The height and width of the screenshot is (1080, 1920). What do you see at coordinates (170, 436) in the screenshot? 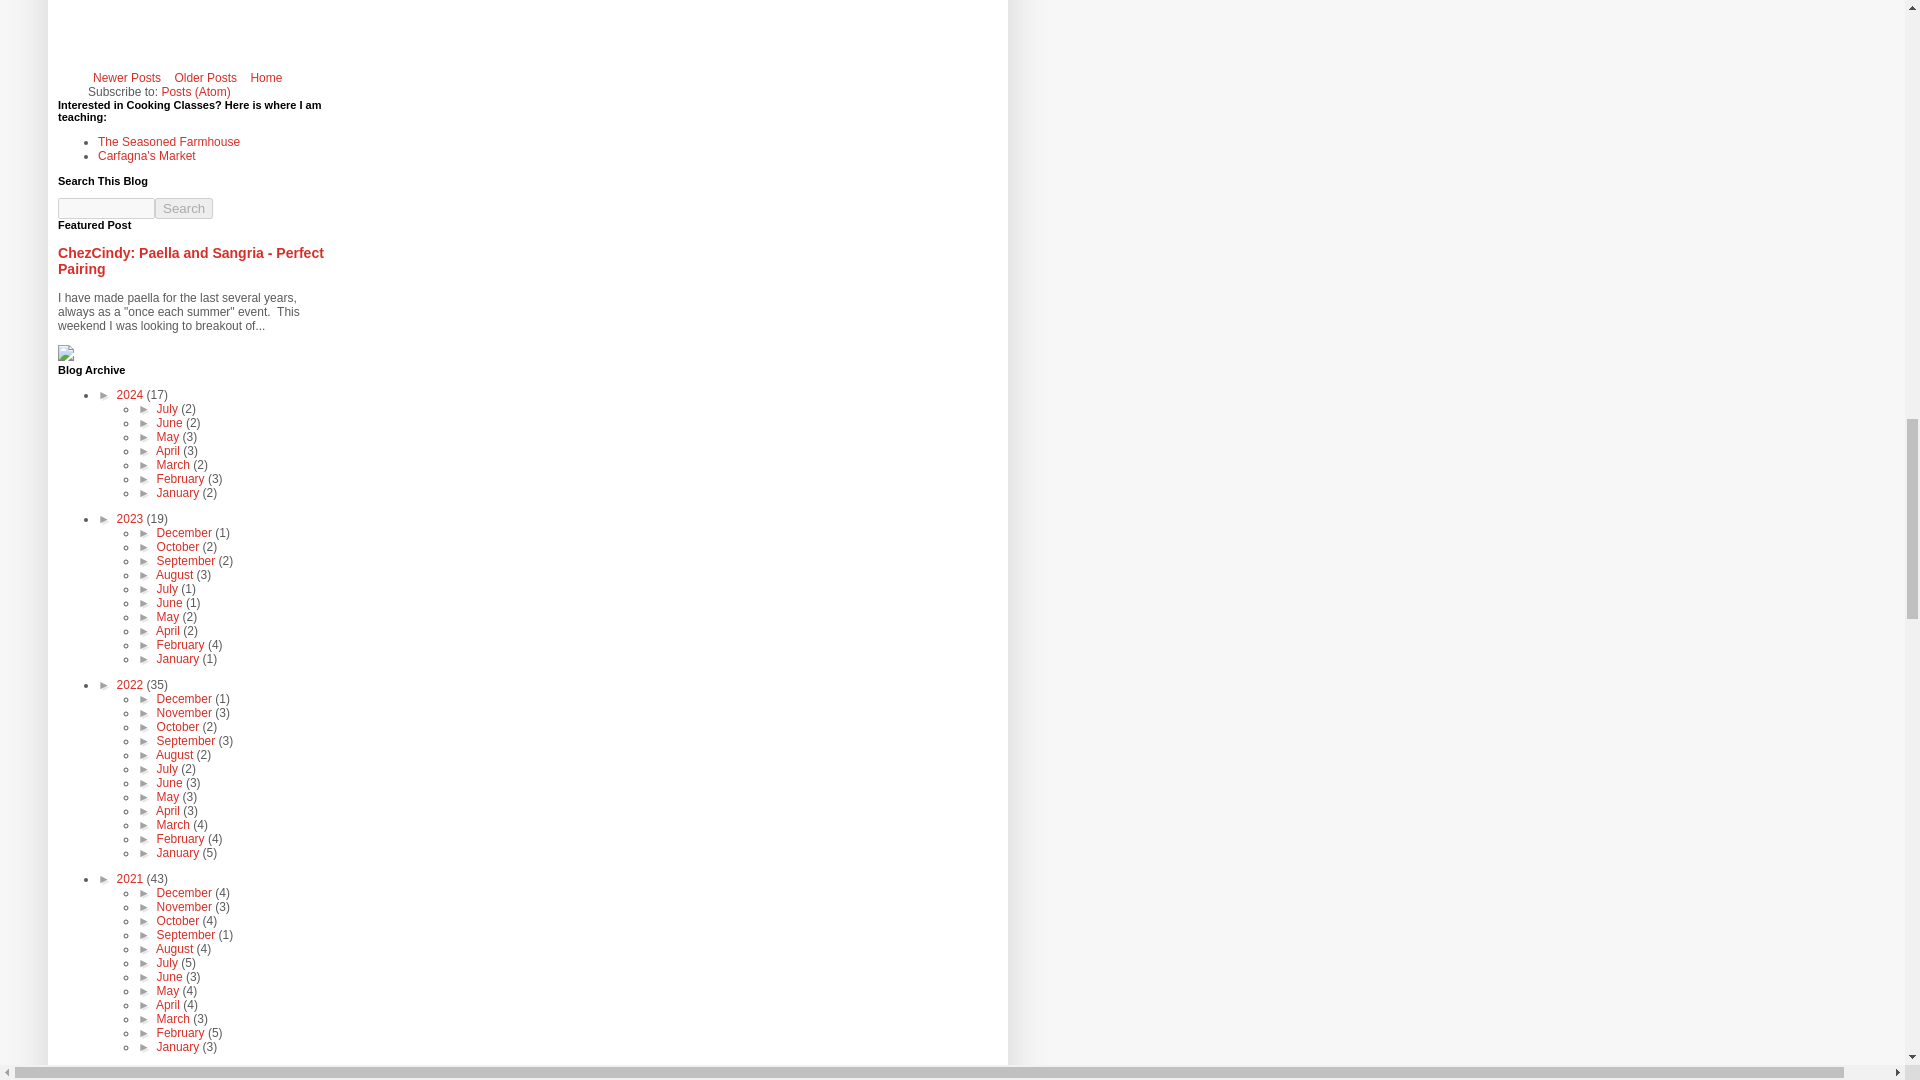
I see `May` at bounding box center [170, 436].